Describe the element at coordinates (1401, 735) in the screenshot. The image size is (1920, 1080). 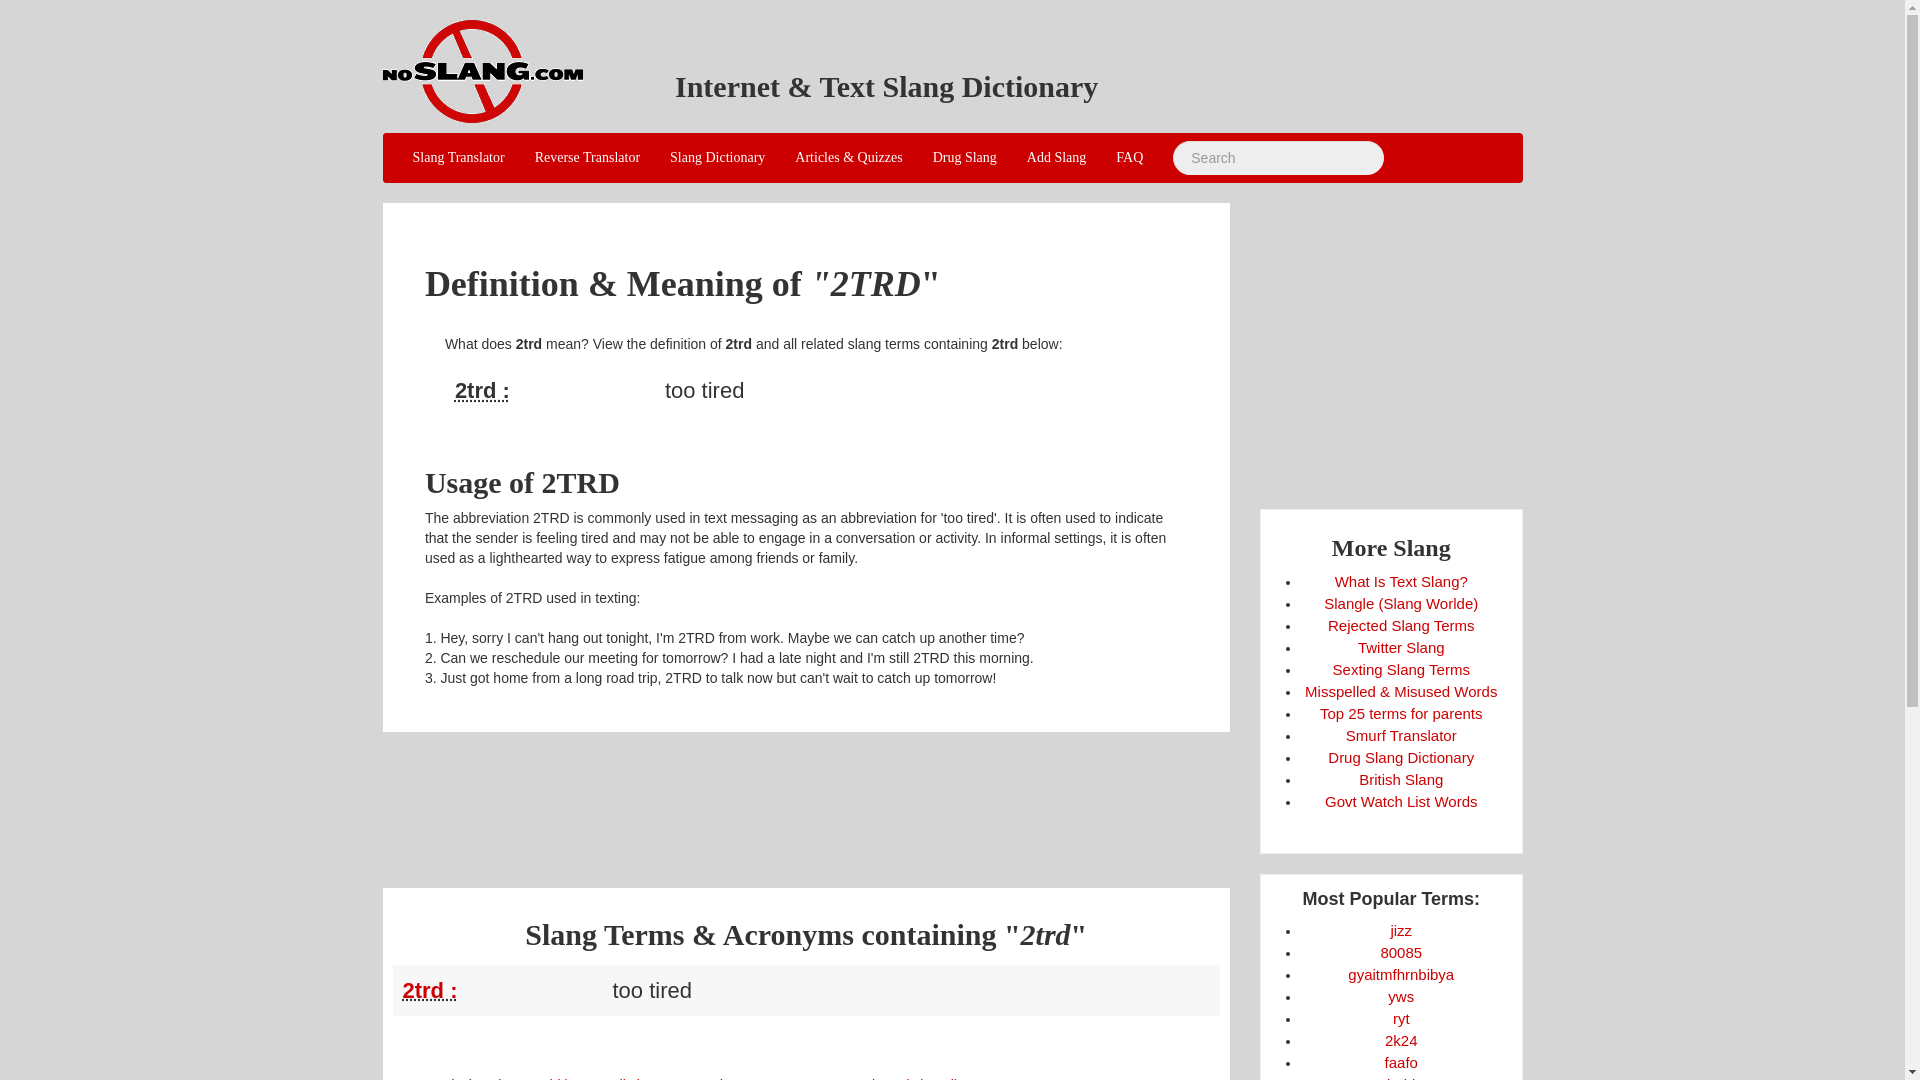
I see `Smurf Translator` at that location.